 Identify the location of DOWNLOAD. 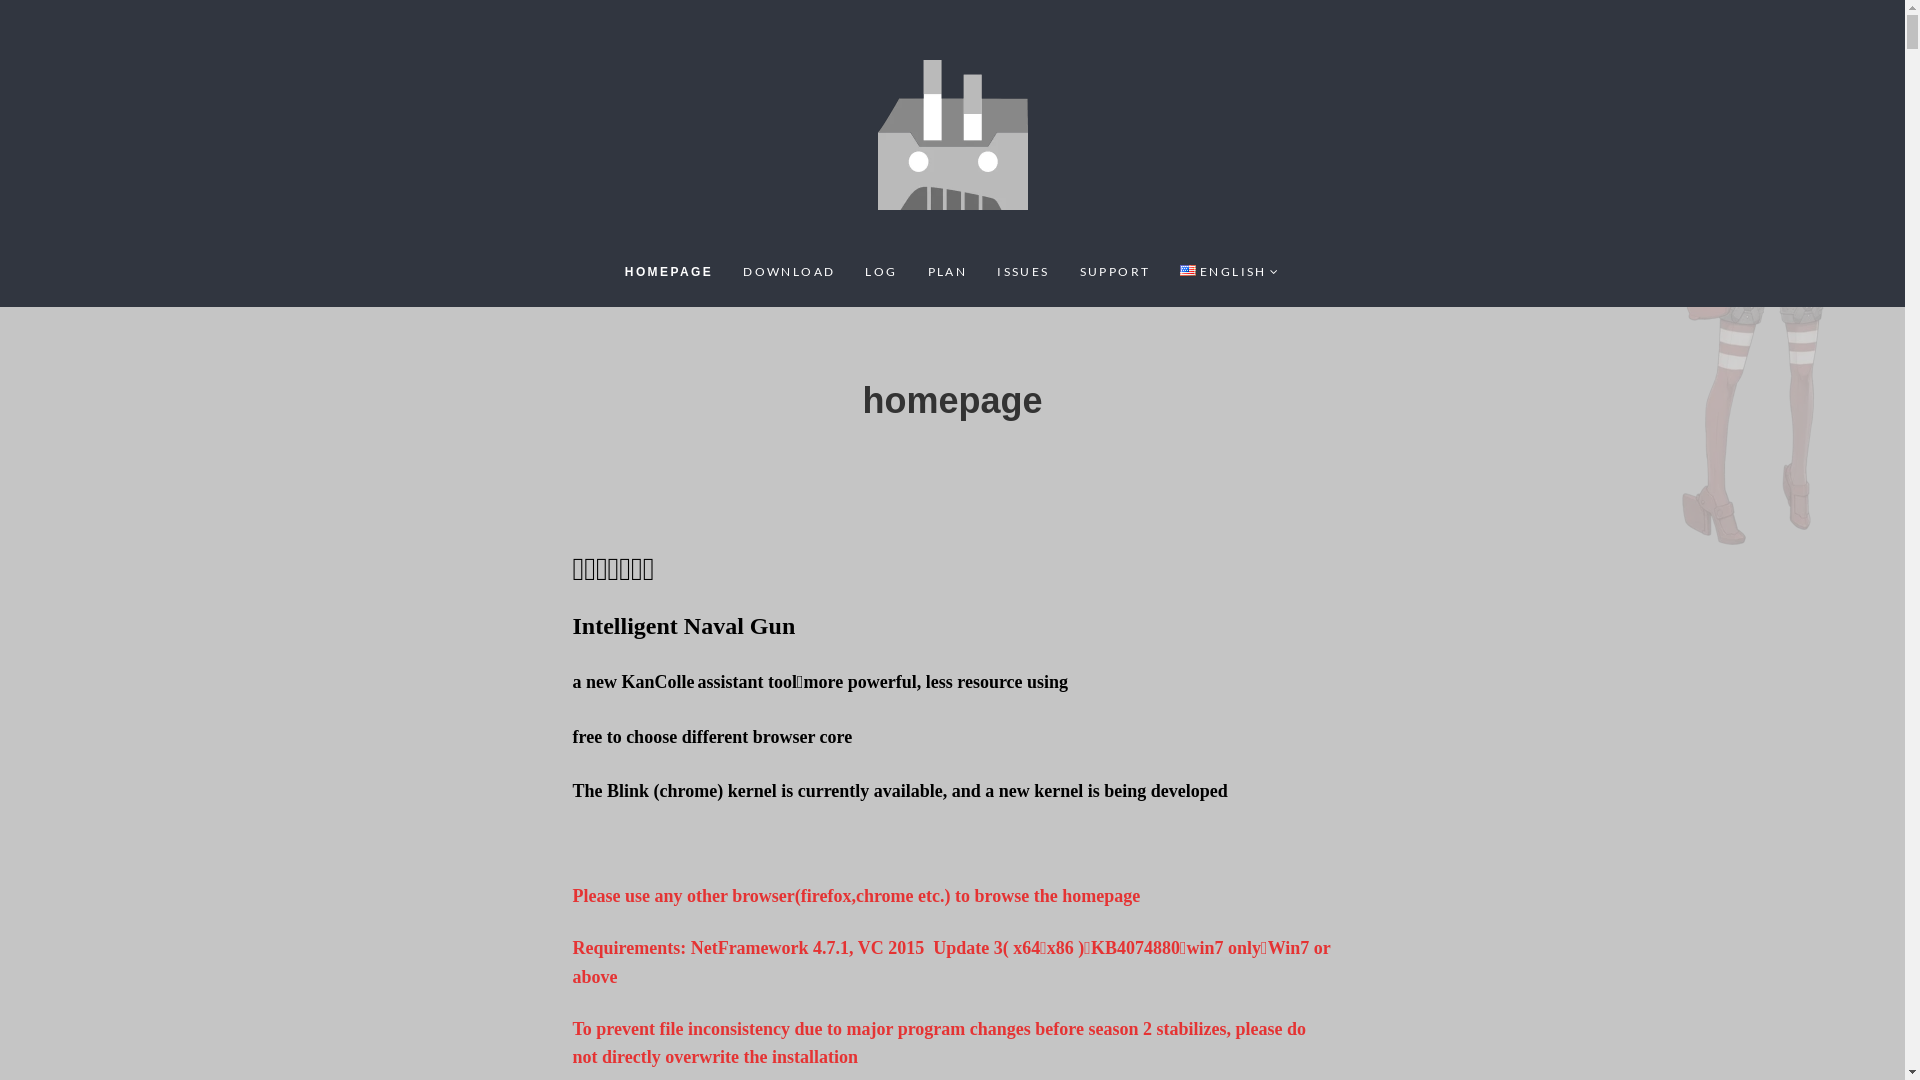
(789, 272).